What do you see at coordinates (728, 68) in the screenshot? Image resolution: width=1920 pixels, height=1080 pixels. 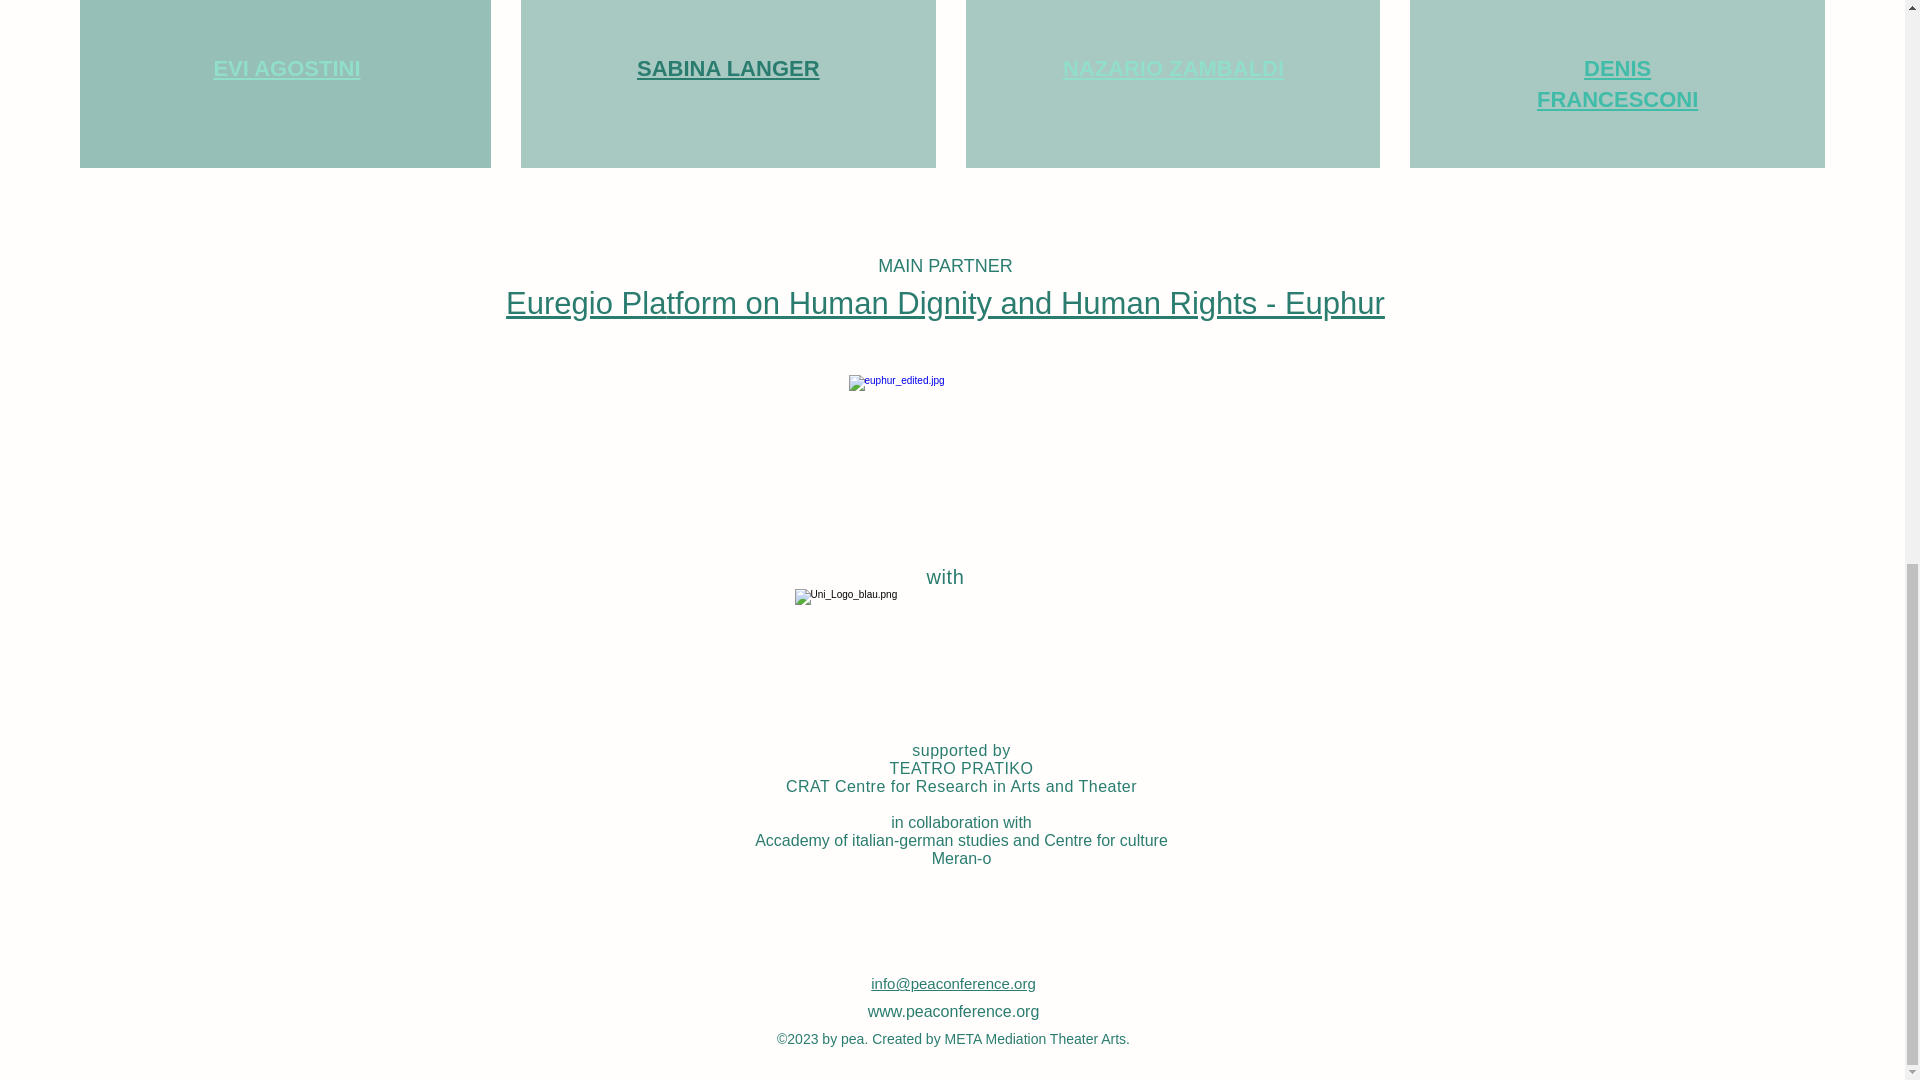 I see `SABINA LANGER` at bounding box center [728, 68].